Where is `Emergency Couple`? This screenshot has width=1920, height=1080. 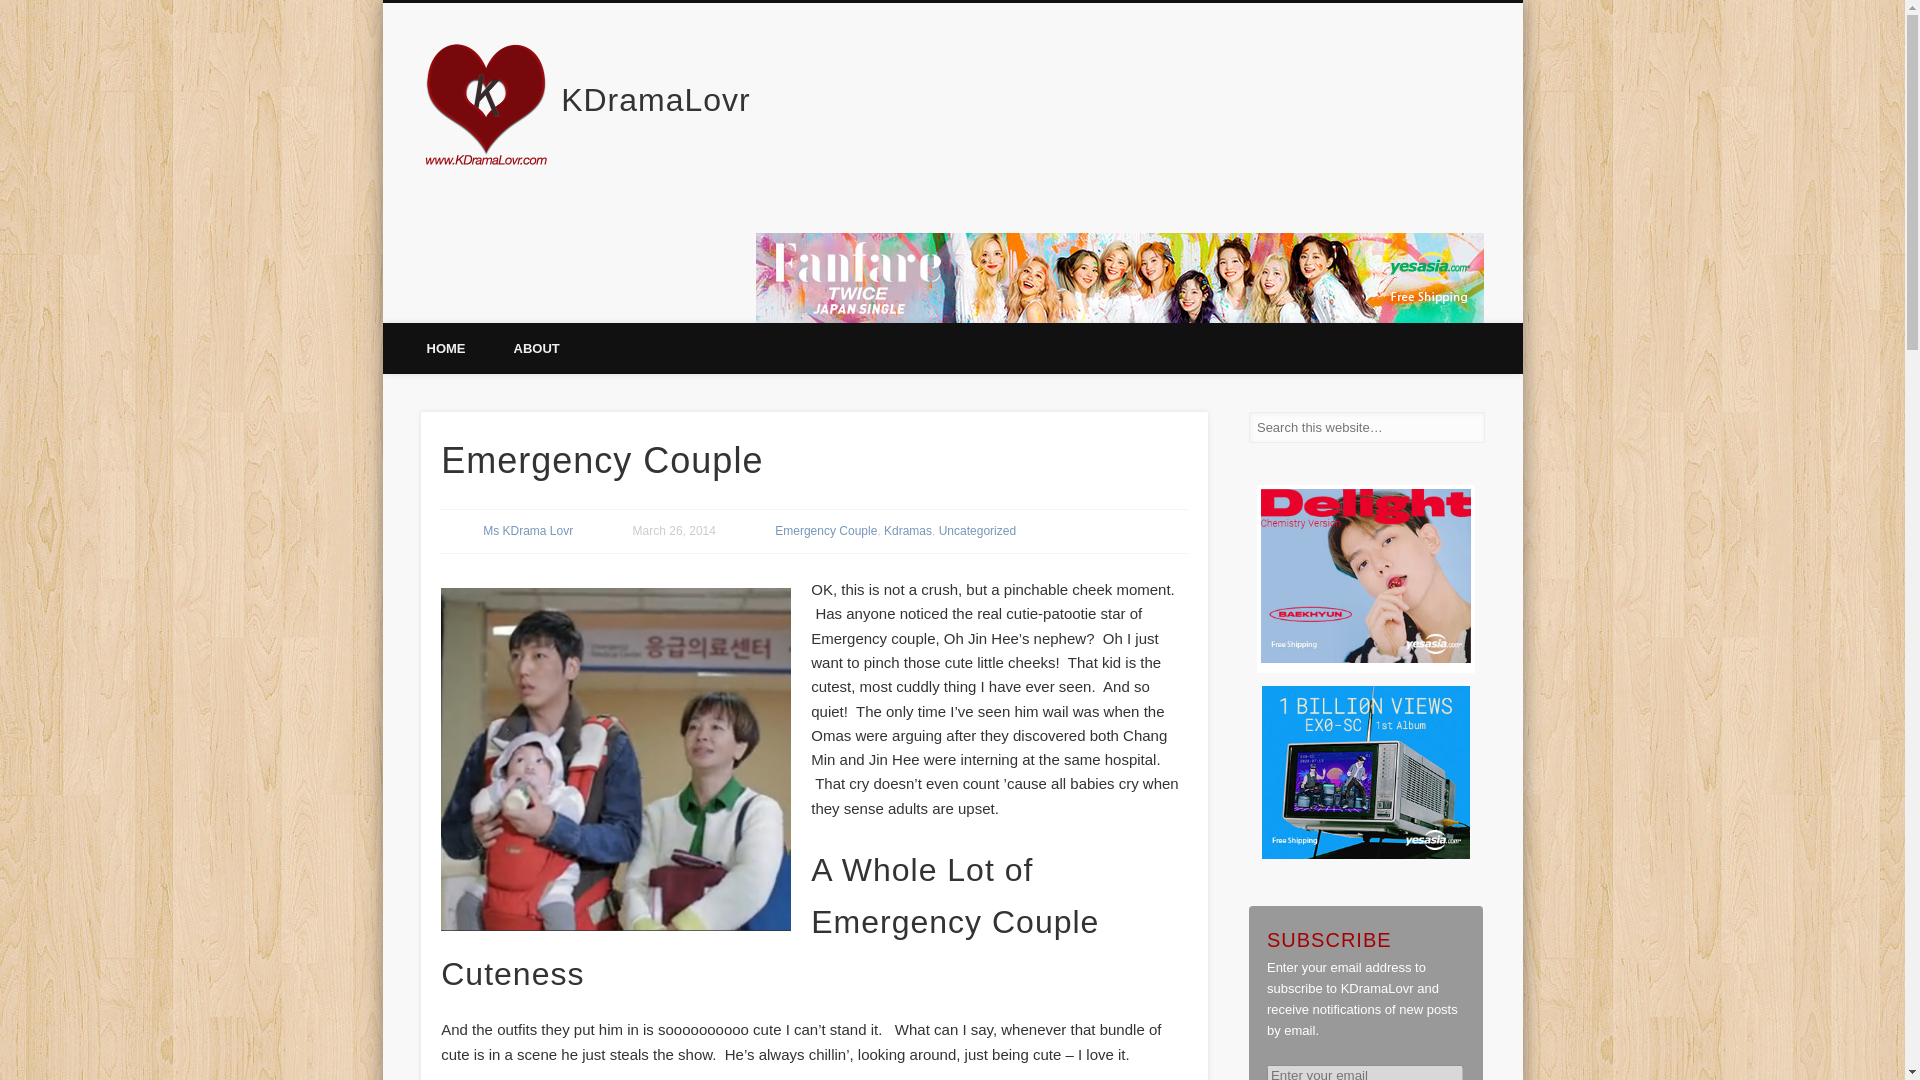
Emergency Couple is located at coordinates (826, 530).